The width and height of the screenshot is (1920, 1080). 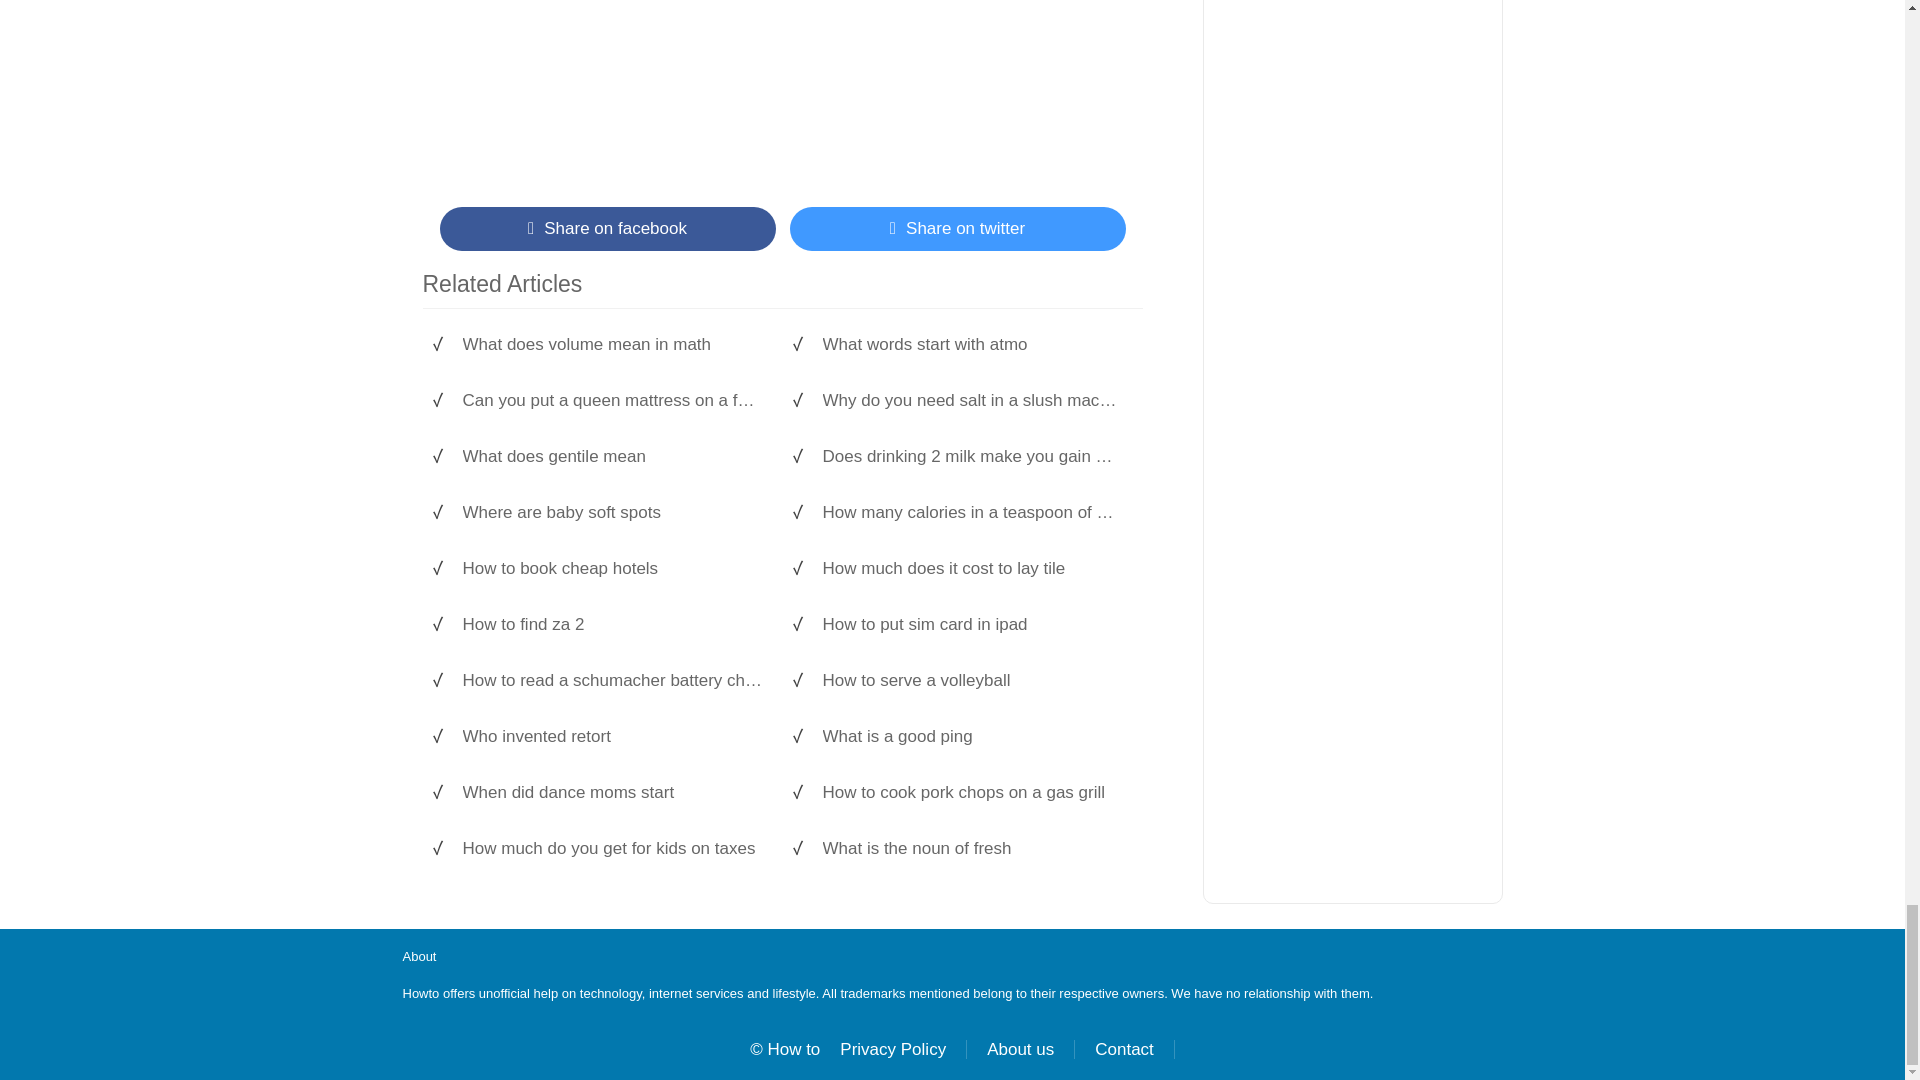 I want to click on Share on Facebook, so click(x=607, y=228).